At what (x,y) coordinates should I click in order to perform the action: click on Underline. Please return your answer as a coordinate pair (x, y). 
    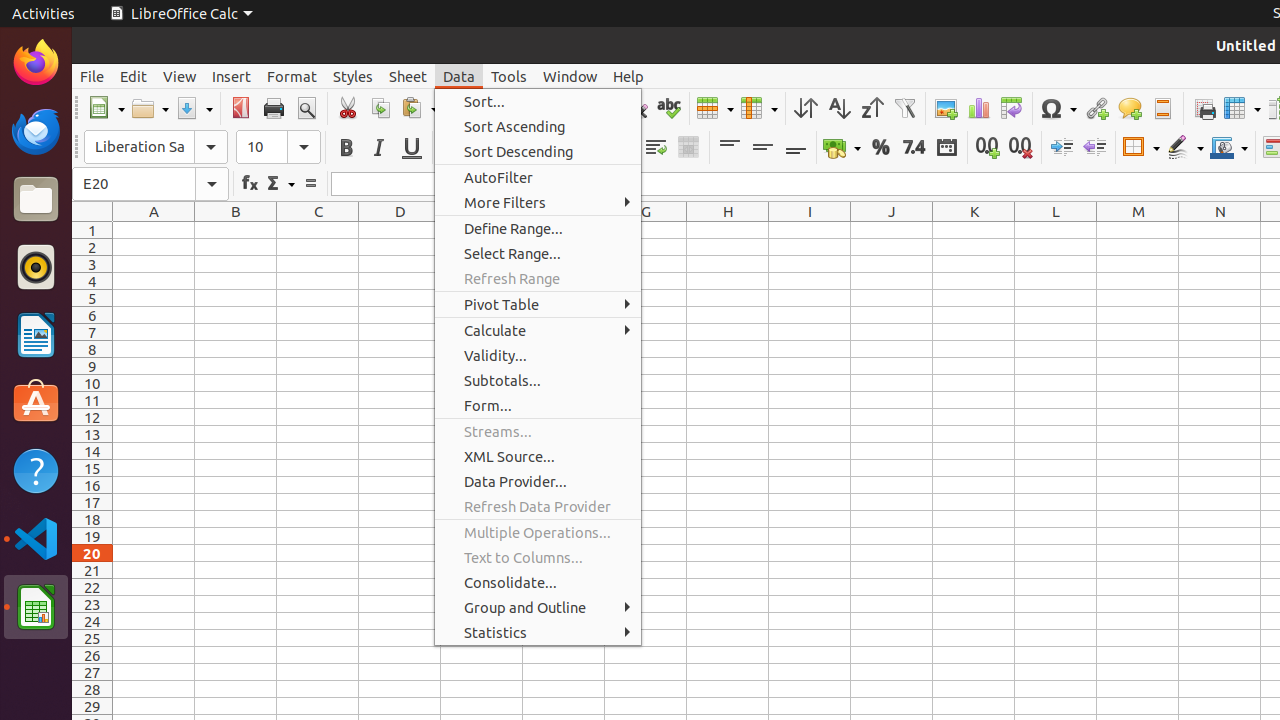
    Looking at the image, I should click on (412, 148).